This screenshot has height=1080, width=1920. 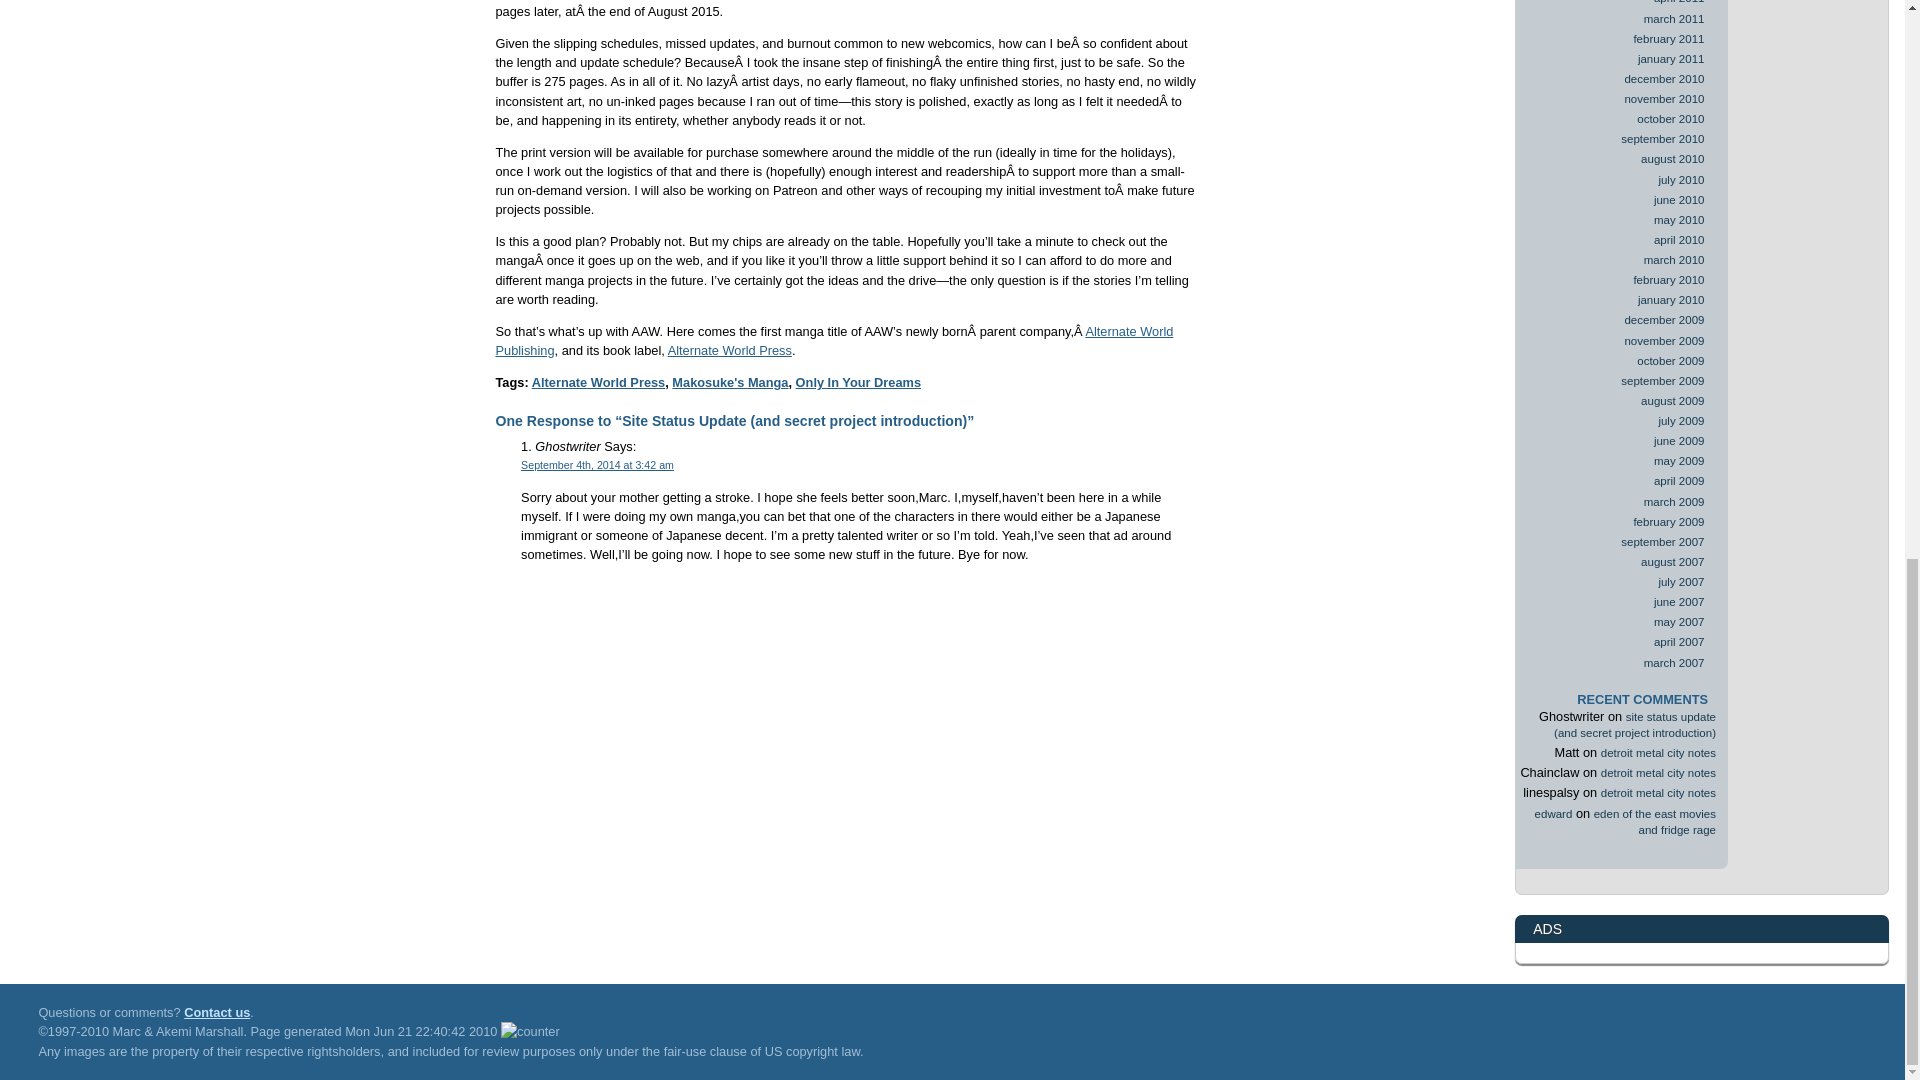 I want to click on Alternate World Publishing, so click(x=834, y=340).